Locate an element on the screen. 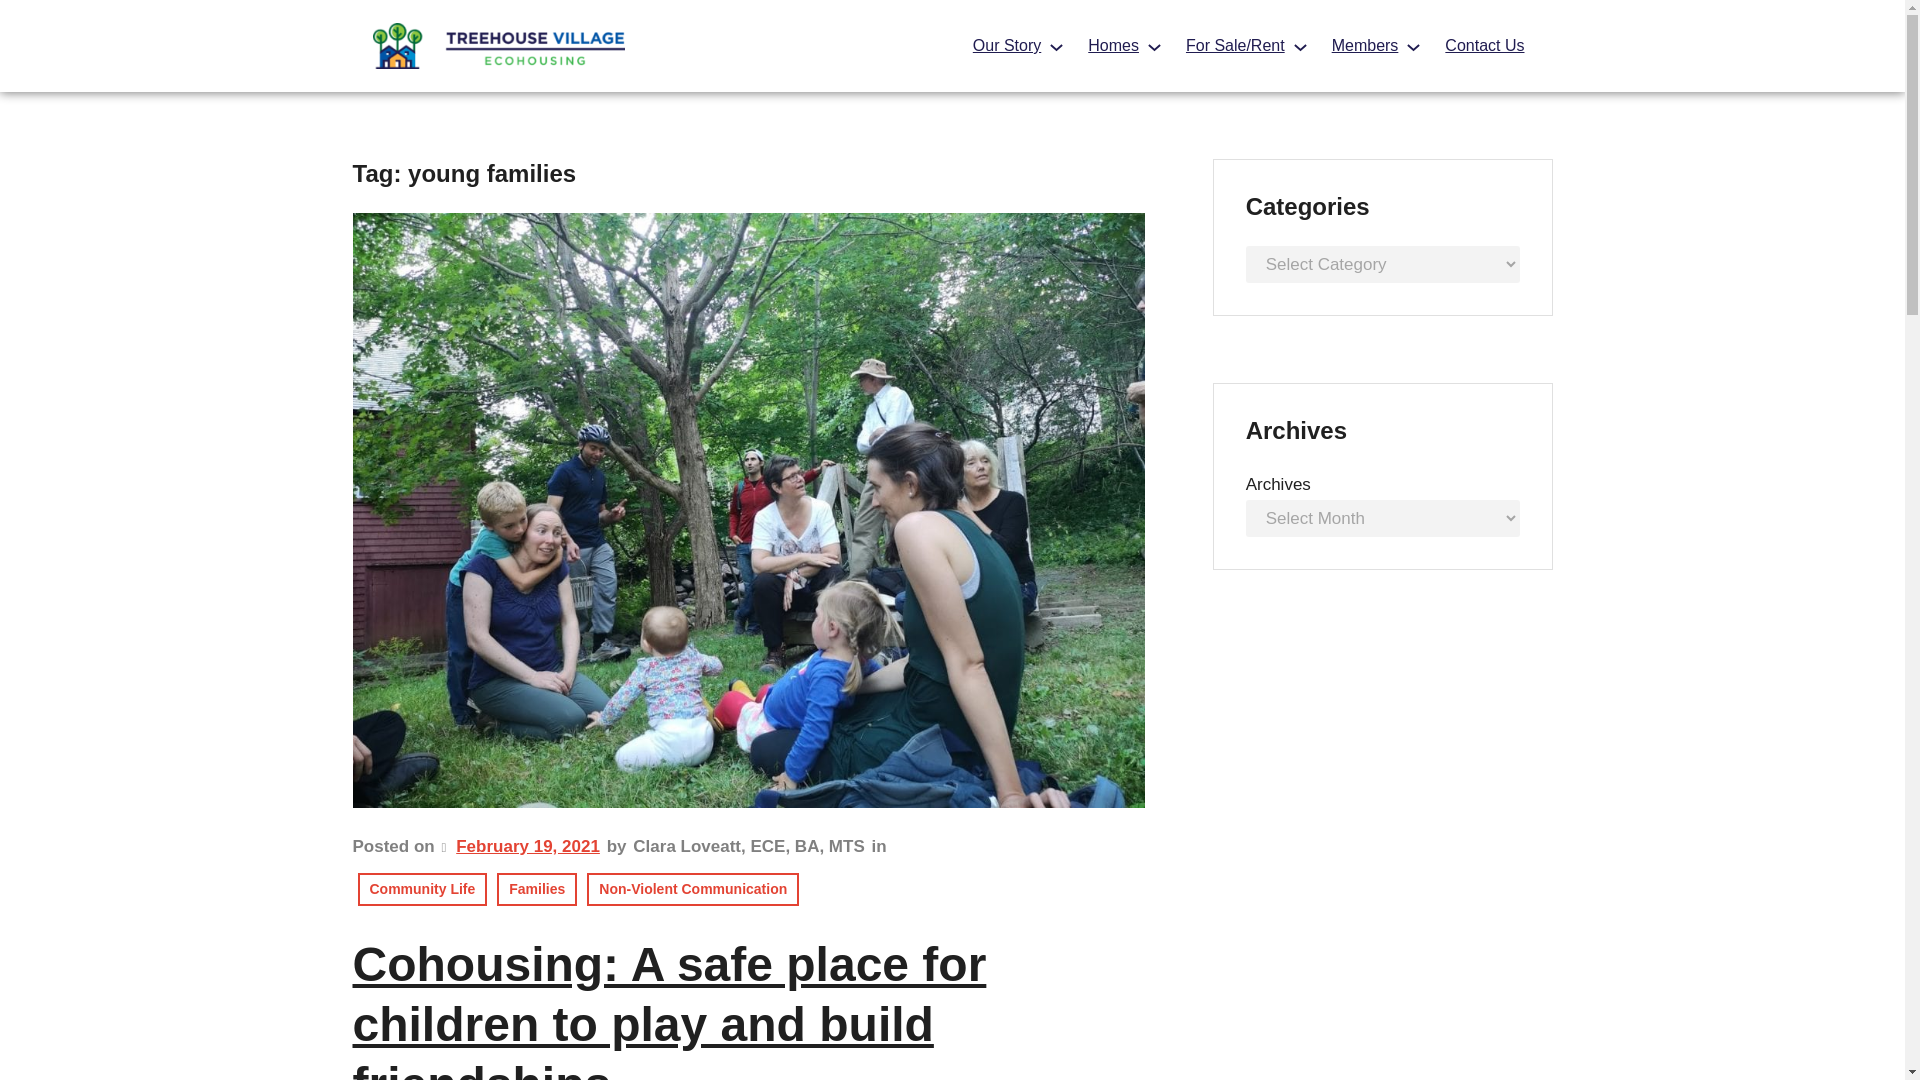  Our Story is located at coordinates (1006, 46).